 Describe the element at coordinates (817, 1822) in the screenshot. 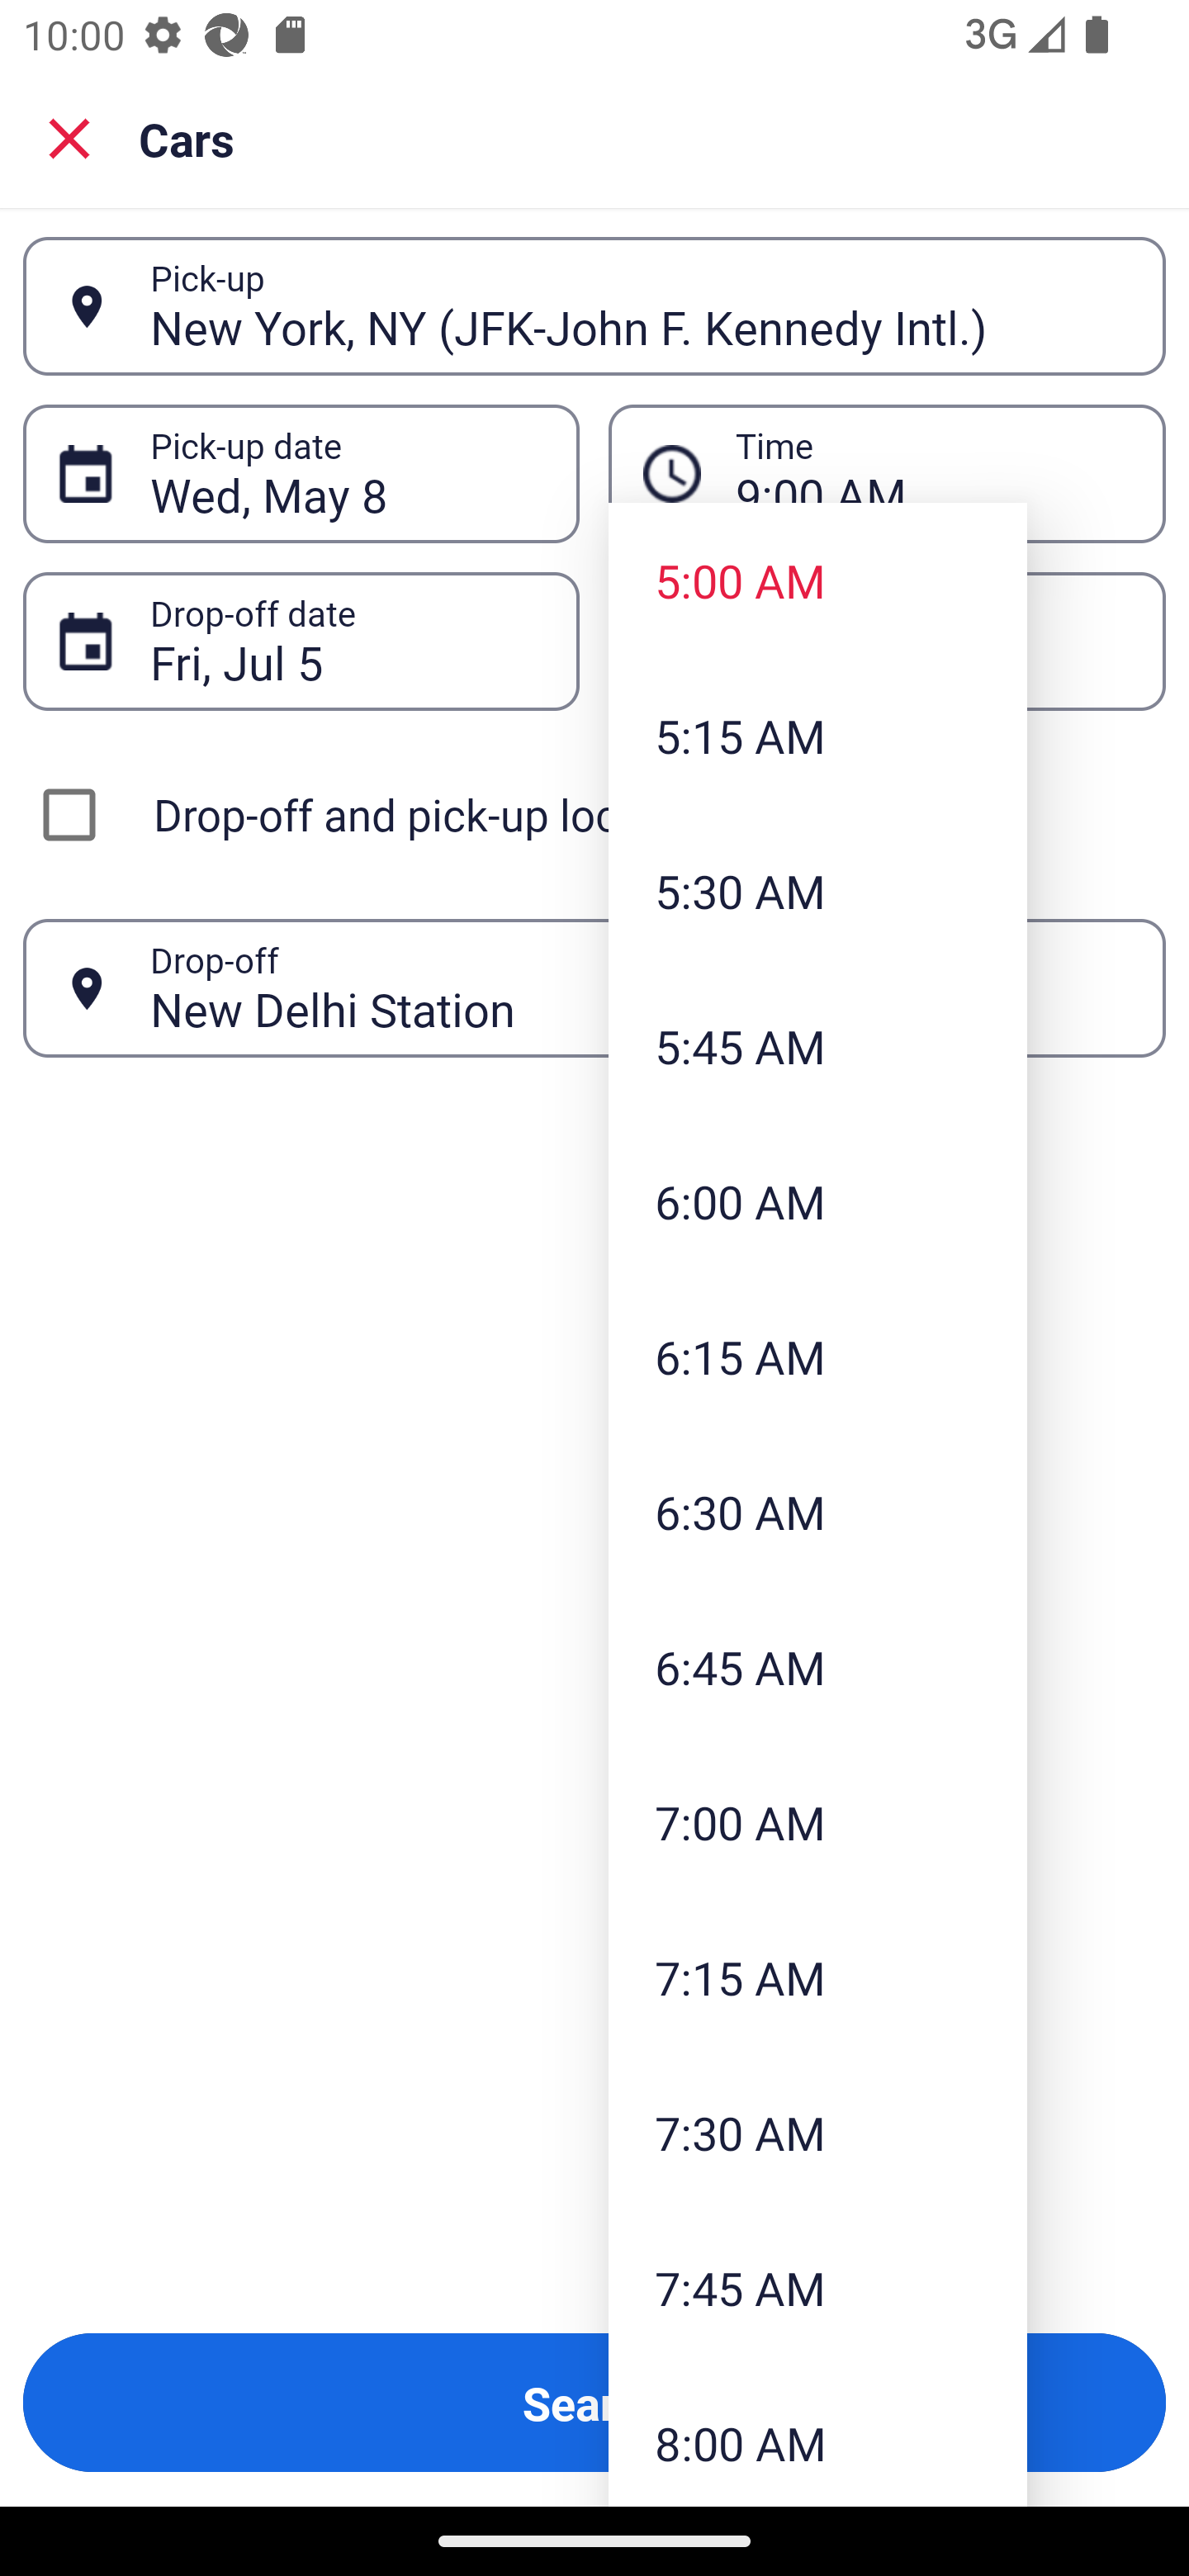

I see `7:00 AM` at that location.